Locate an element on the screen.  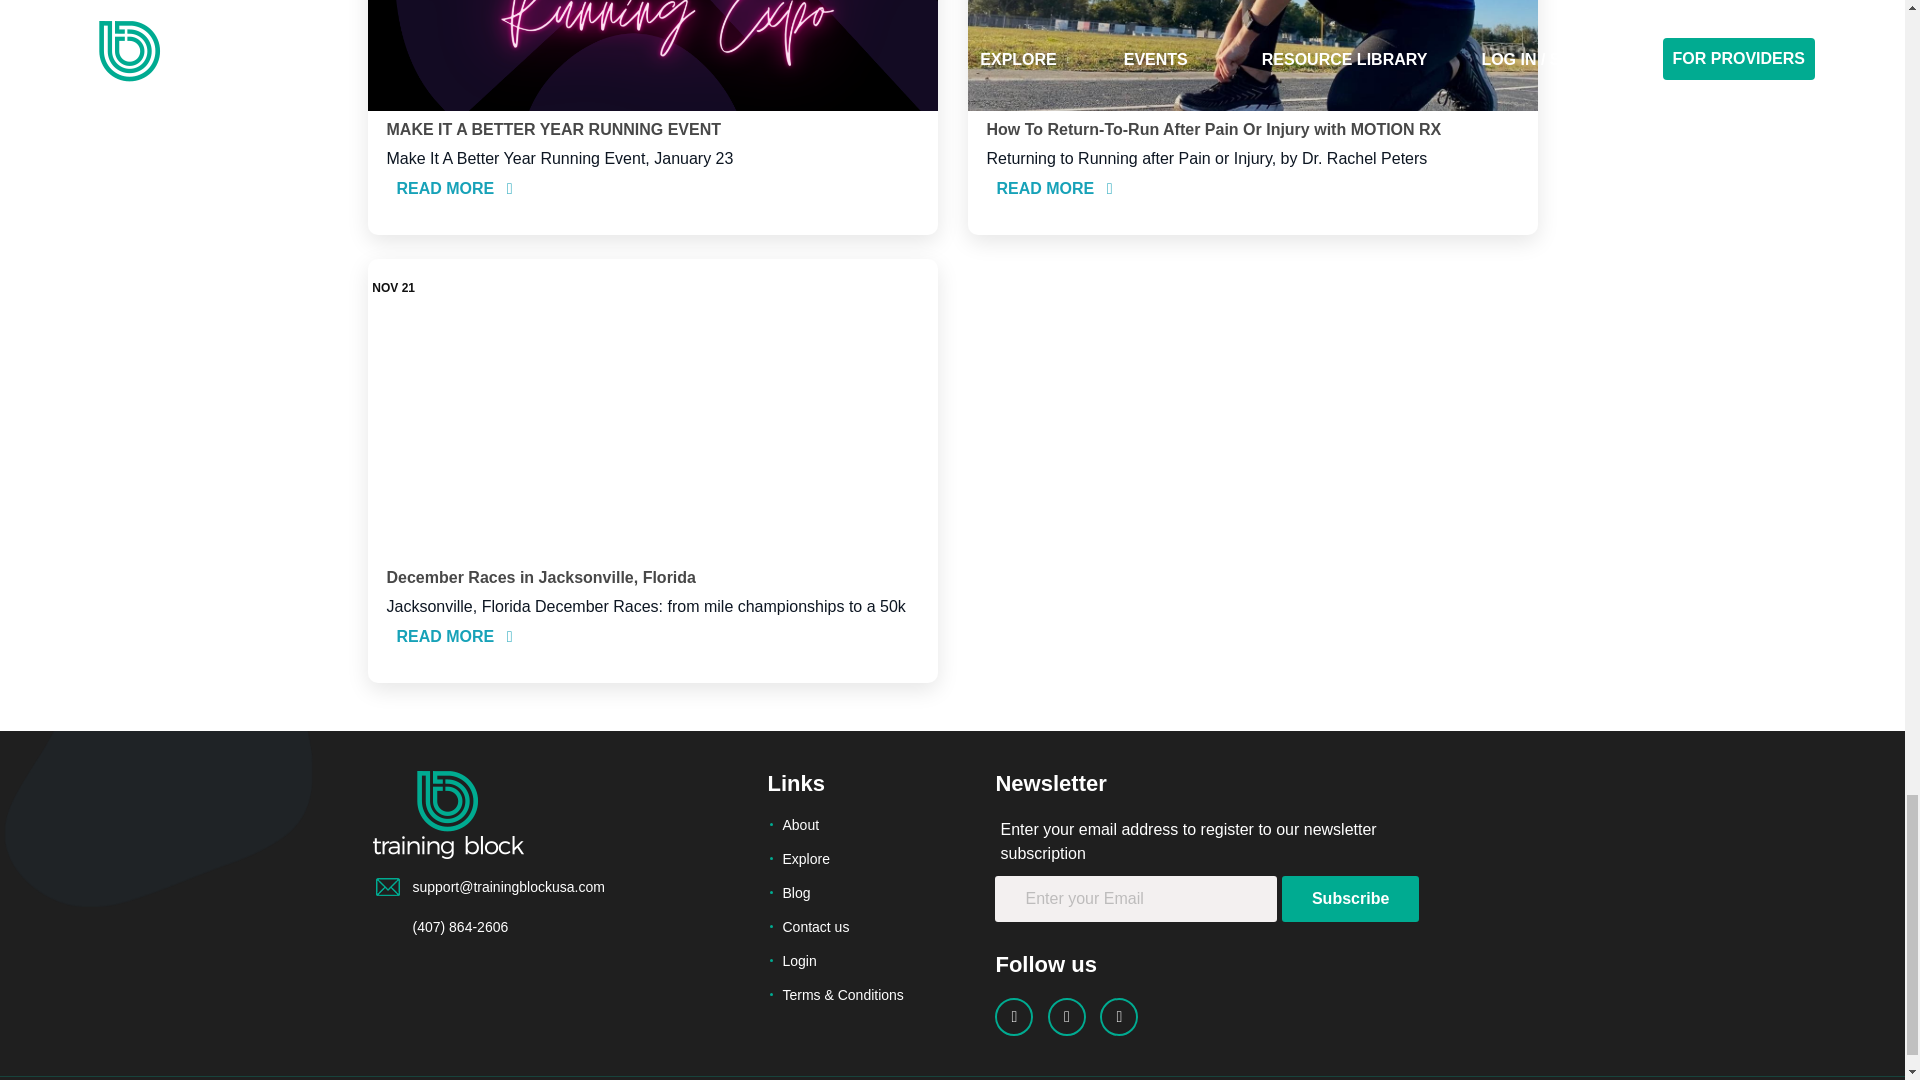
MAKE IT A BETTER YEAR RUNNING EVENT is located at coordinates (553, 129).